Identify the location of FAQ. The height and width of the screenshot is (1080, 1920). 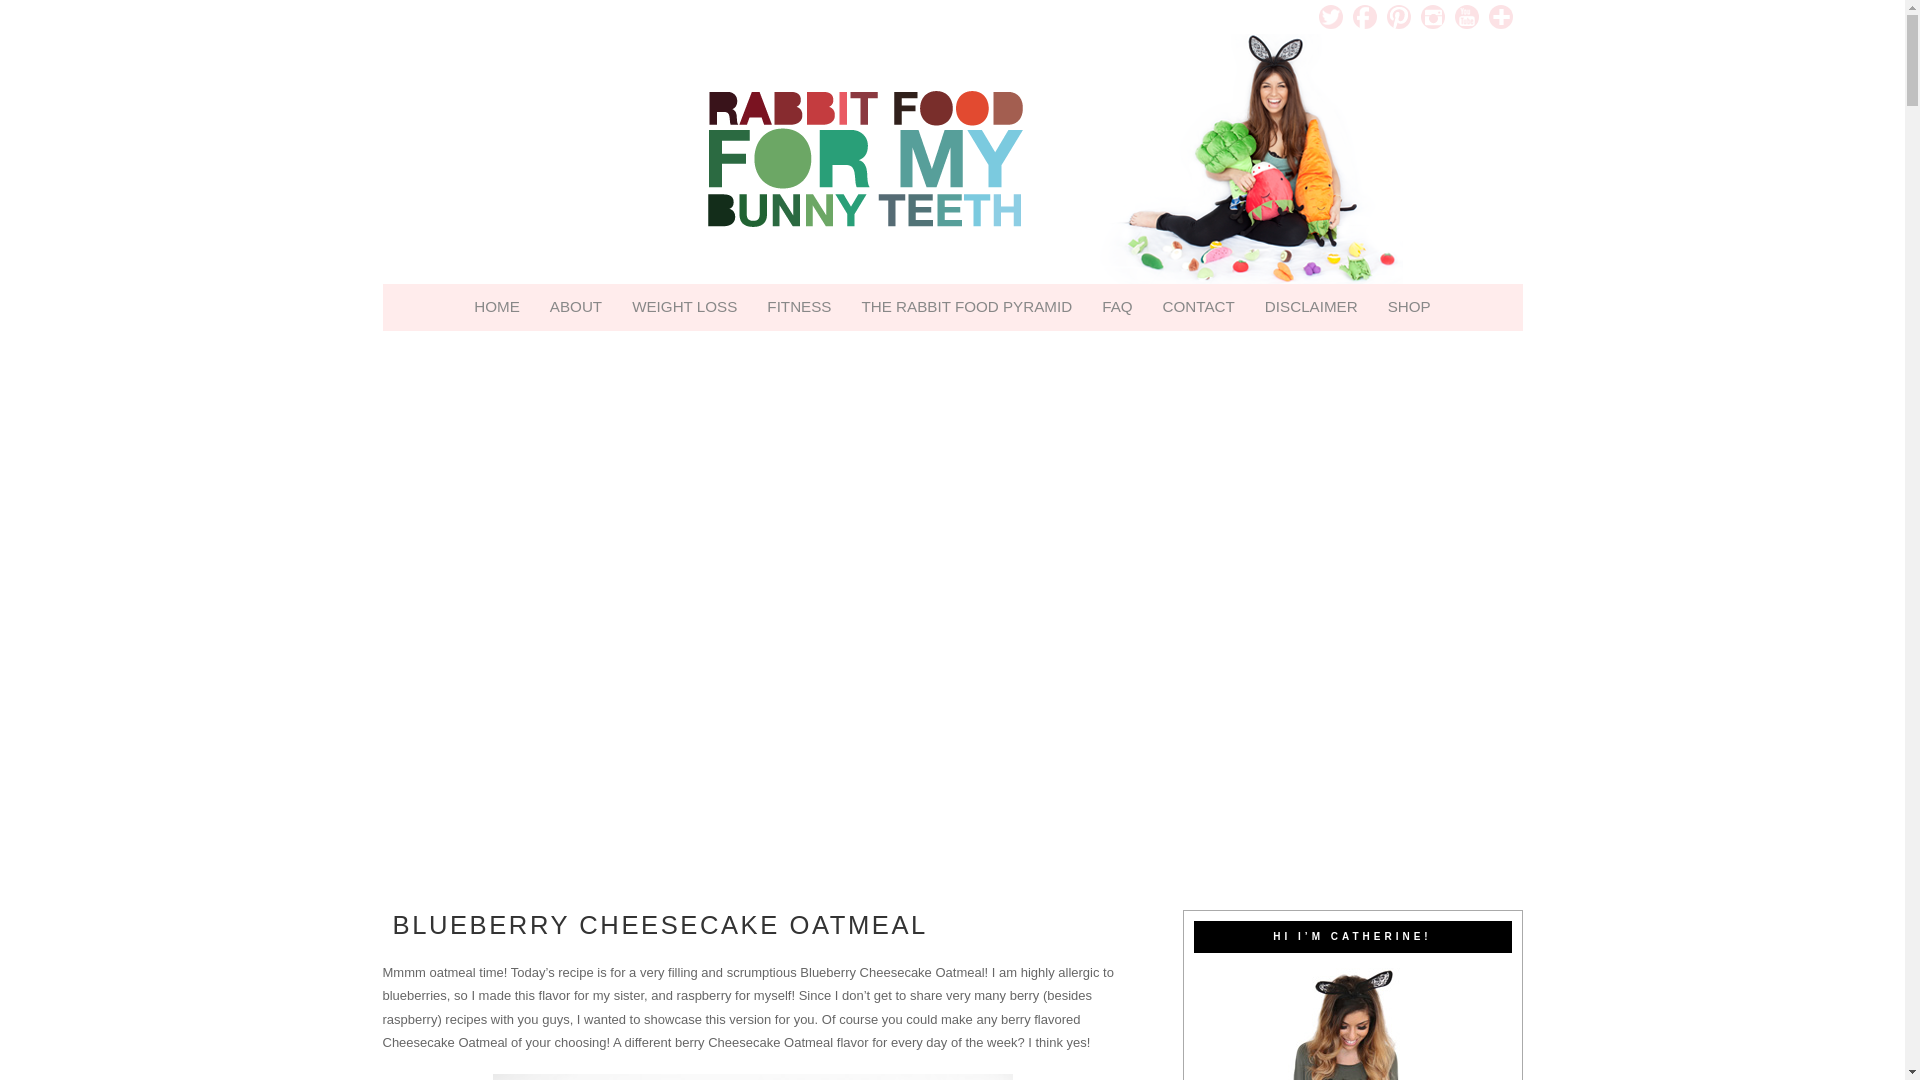
(1116, 306).